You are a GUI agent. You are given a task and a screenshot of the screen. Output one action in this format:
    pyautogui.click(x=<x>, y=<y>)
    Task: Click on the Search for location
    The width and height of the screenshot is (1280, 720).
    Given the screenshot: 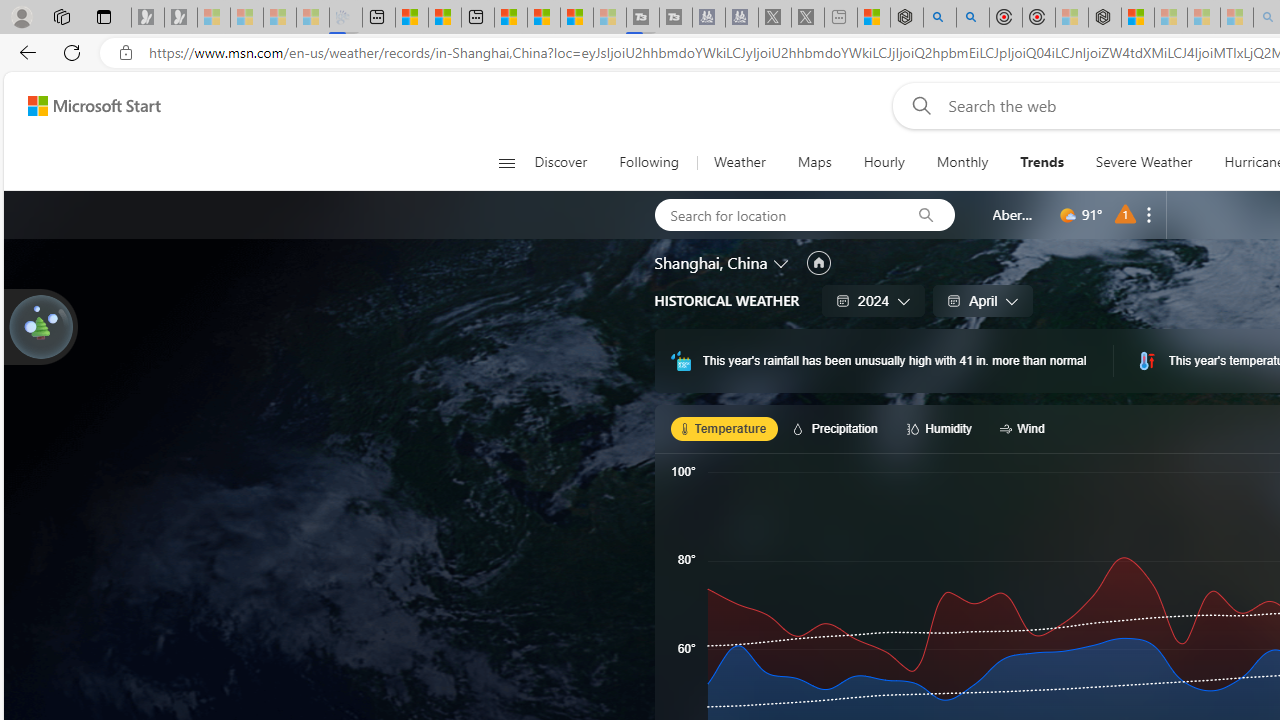 What is the action you would take?
    pyautogui.click(x=776, y=214)
    